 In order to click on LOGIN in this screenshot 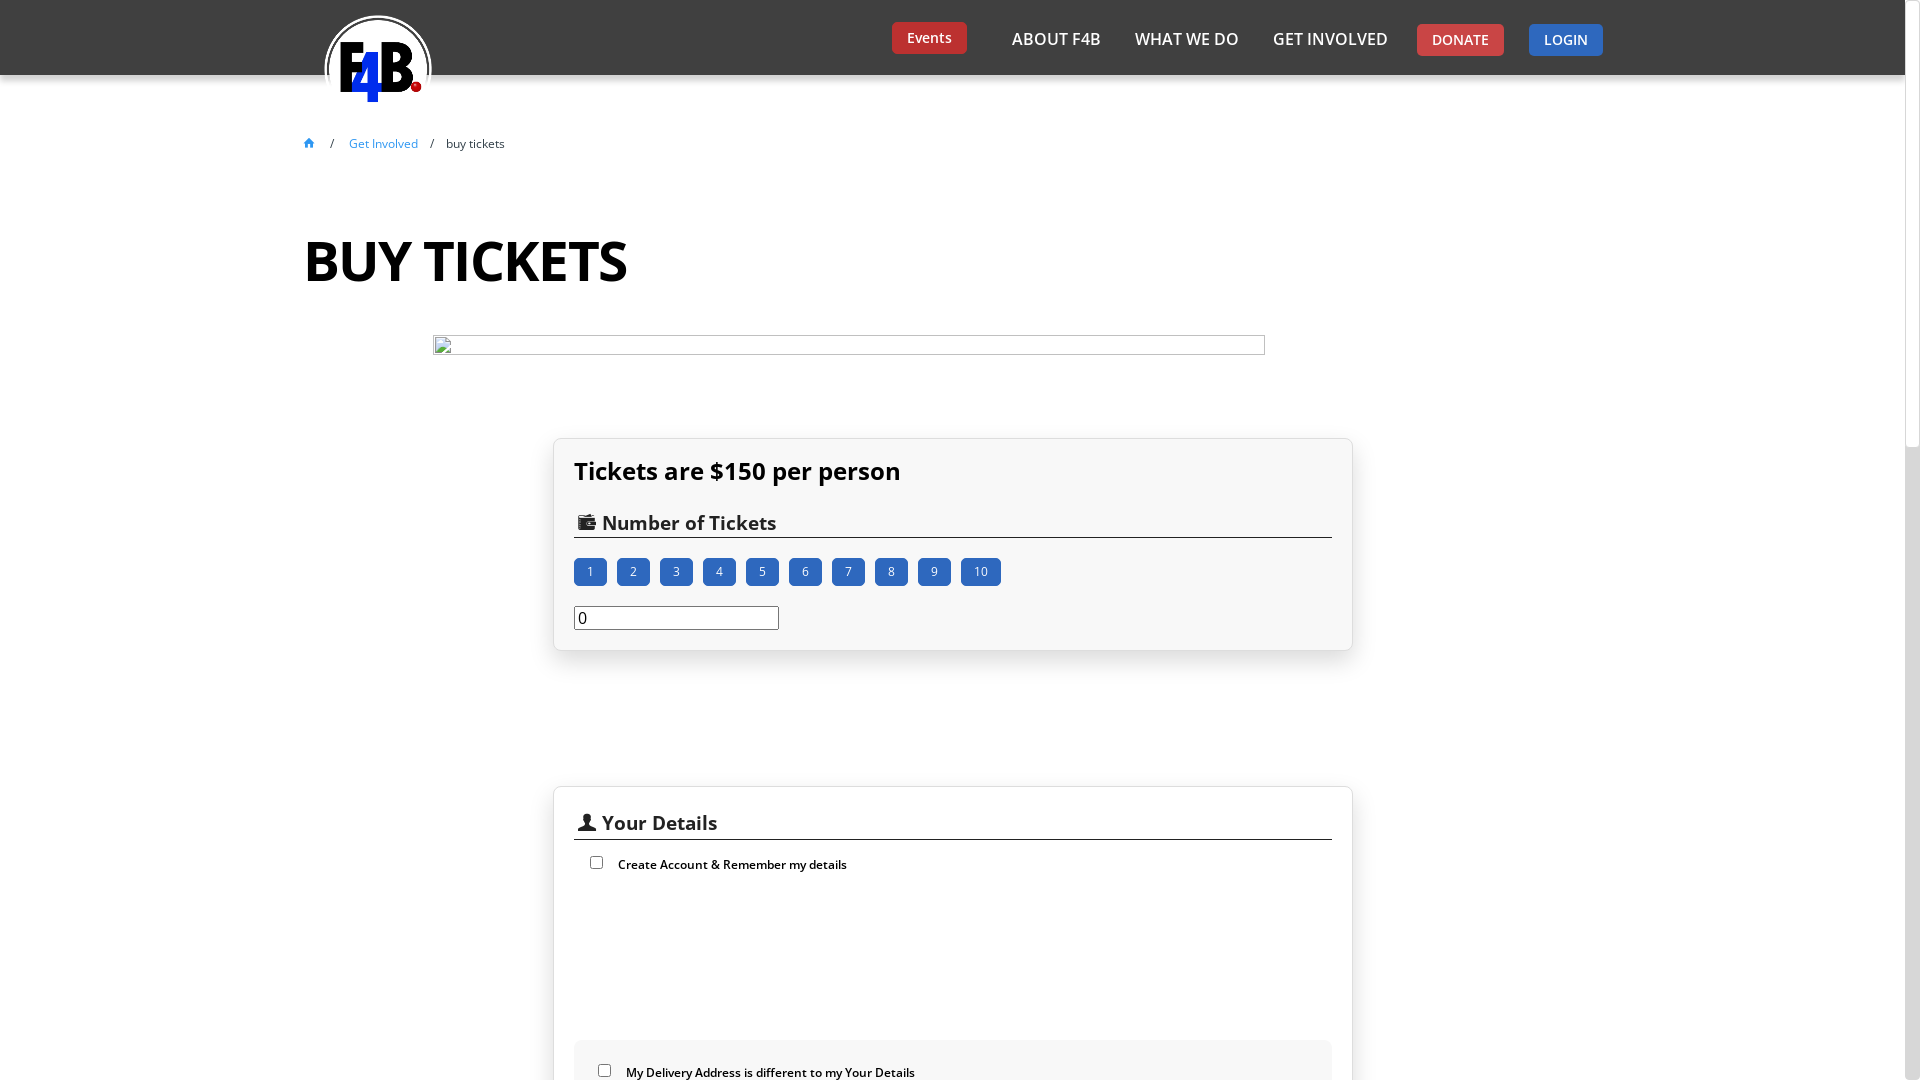, I will do `click(1565, 40)`.